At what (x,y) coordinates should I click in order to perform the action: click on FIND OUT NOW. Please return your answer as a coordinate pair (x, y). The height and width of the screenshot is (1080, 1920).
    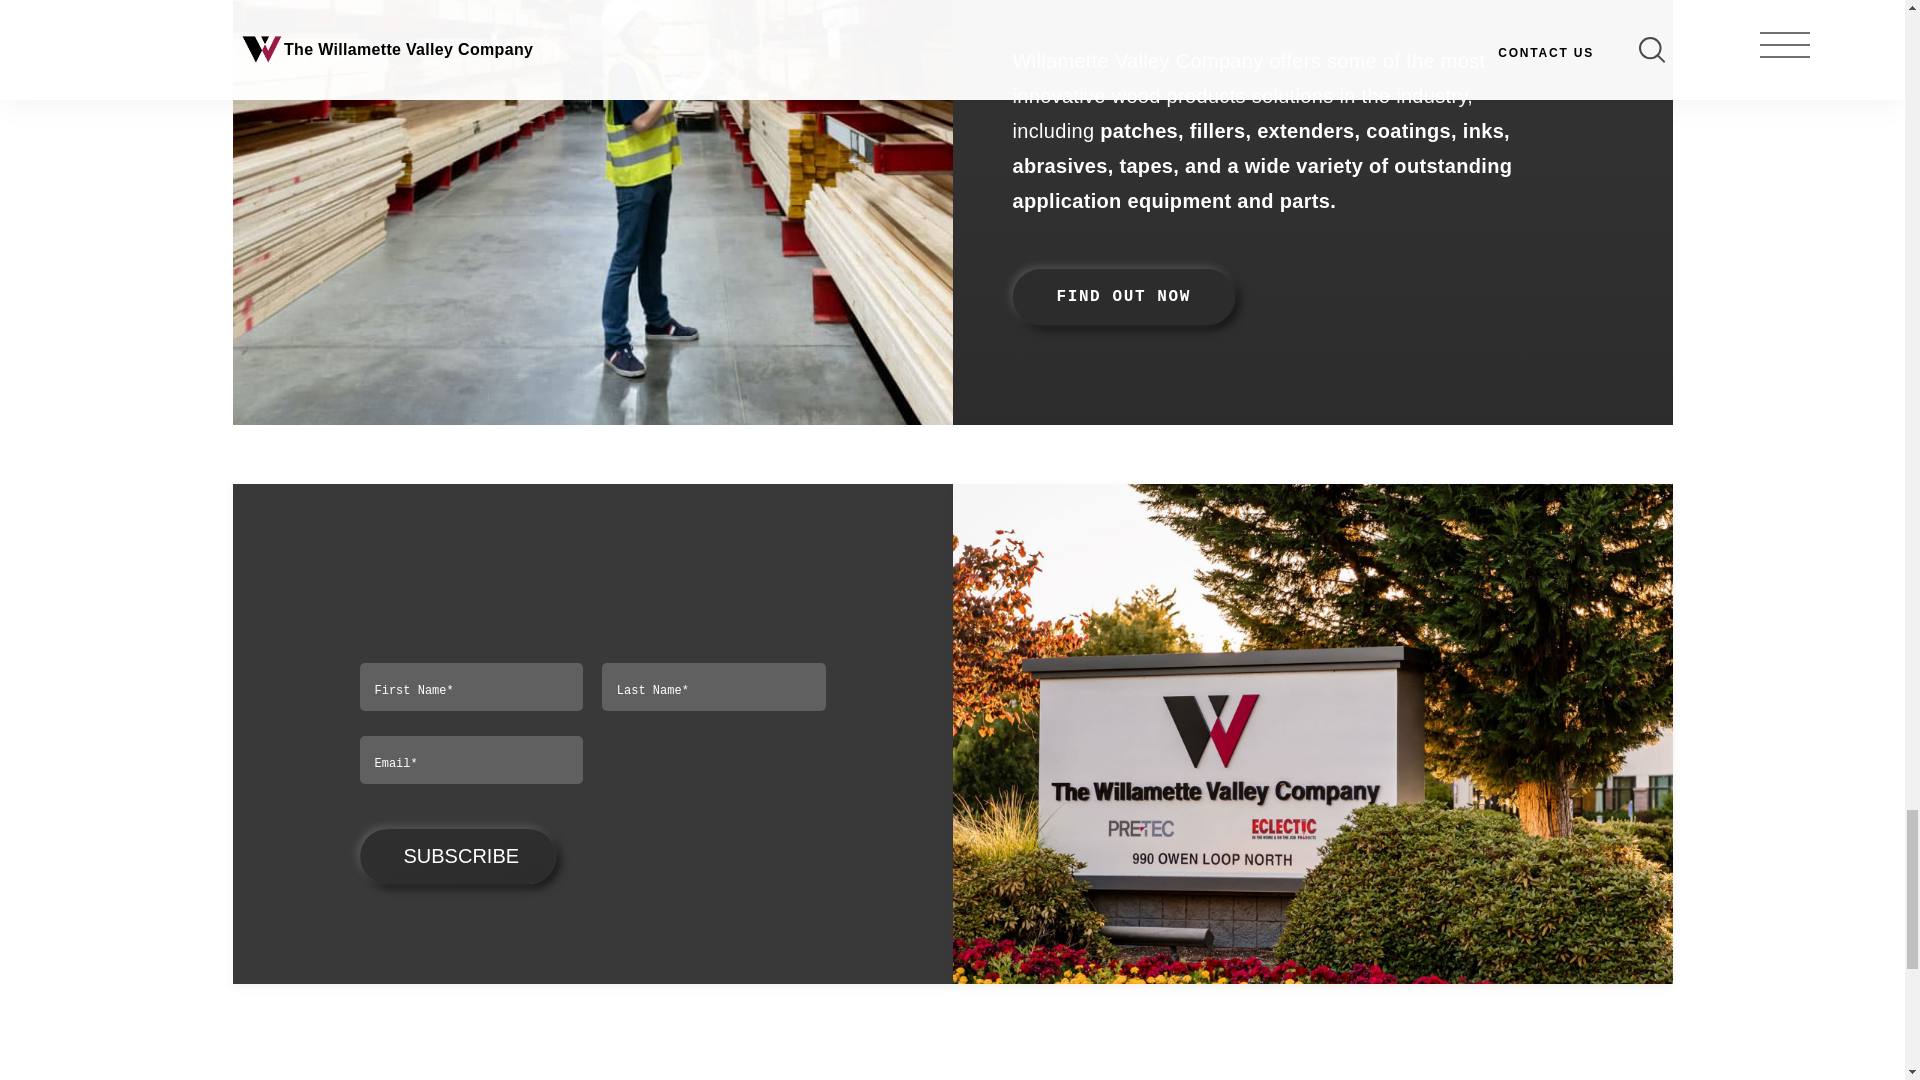
    Looking at the image, I should click on (1122, 296).